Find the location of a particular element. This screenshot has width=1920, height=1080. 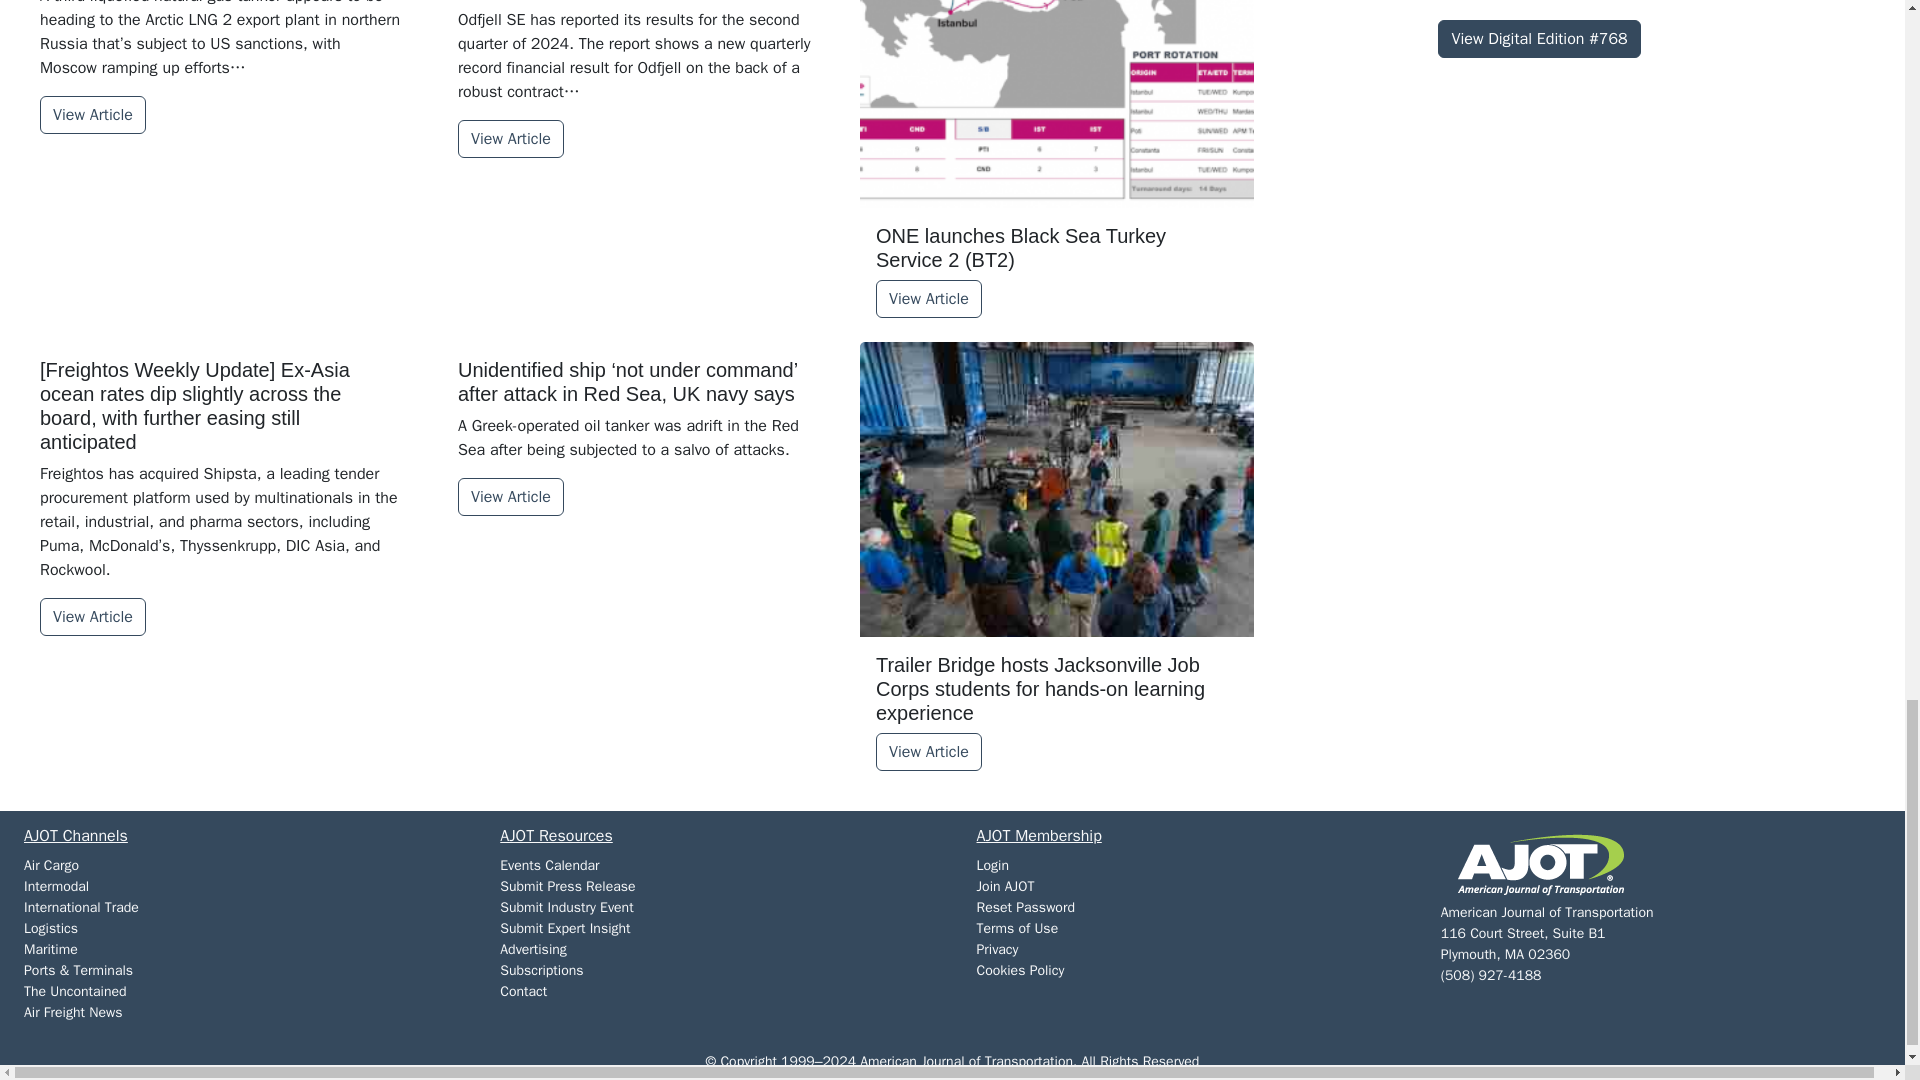

View Article is located at coordinates (511, 138).